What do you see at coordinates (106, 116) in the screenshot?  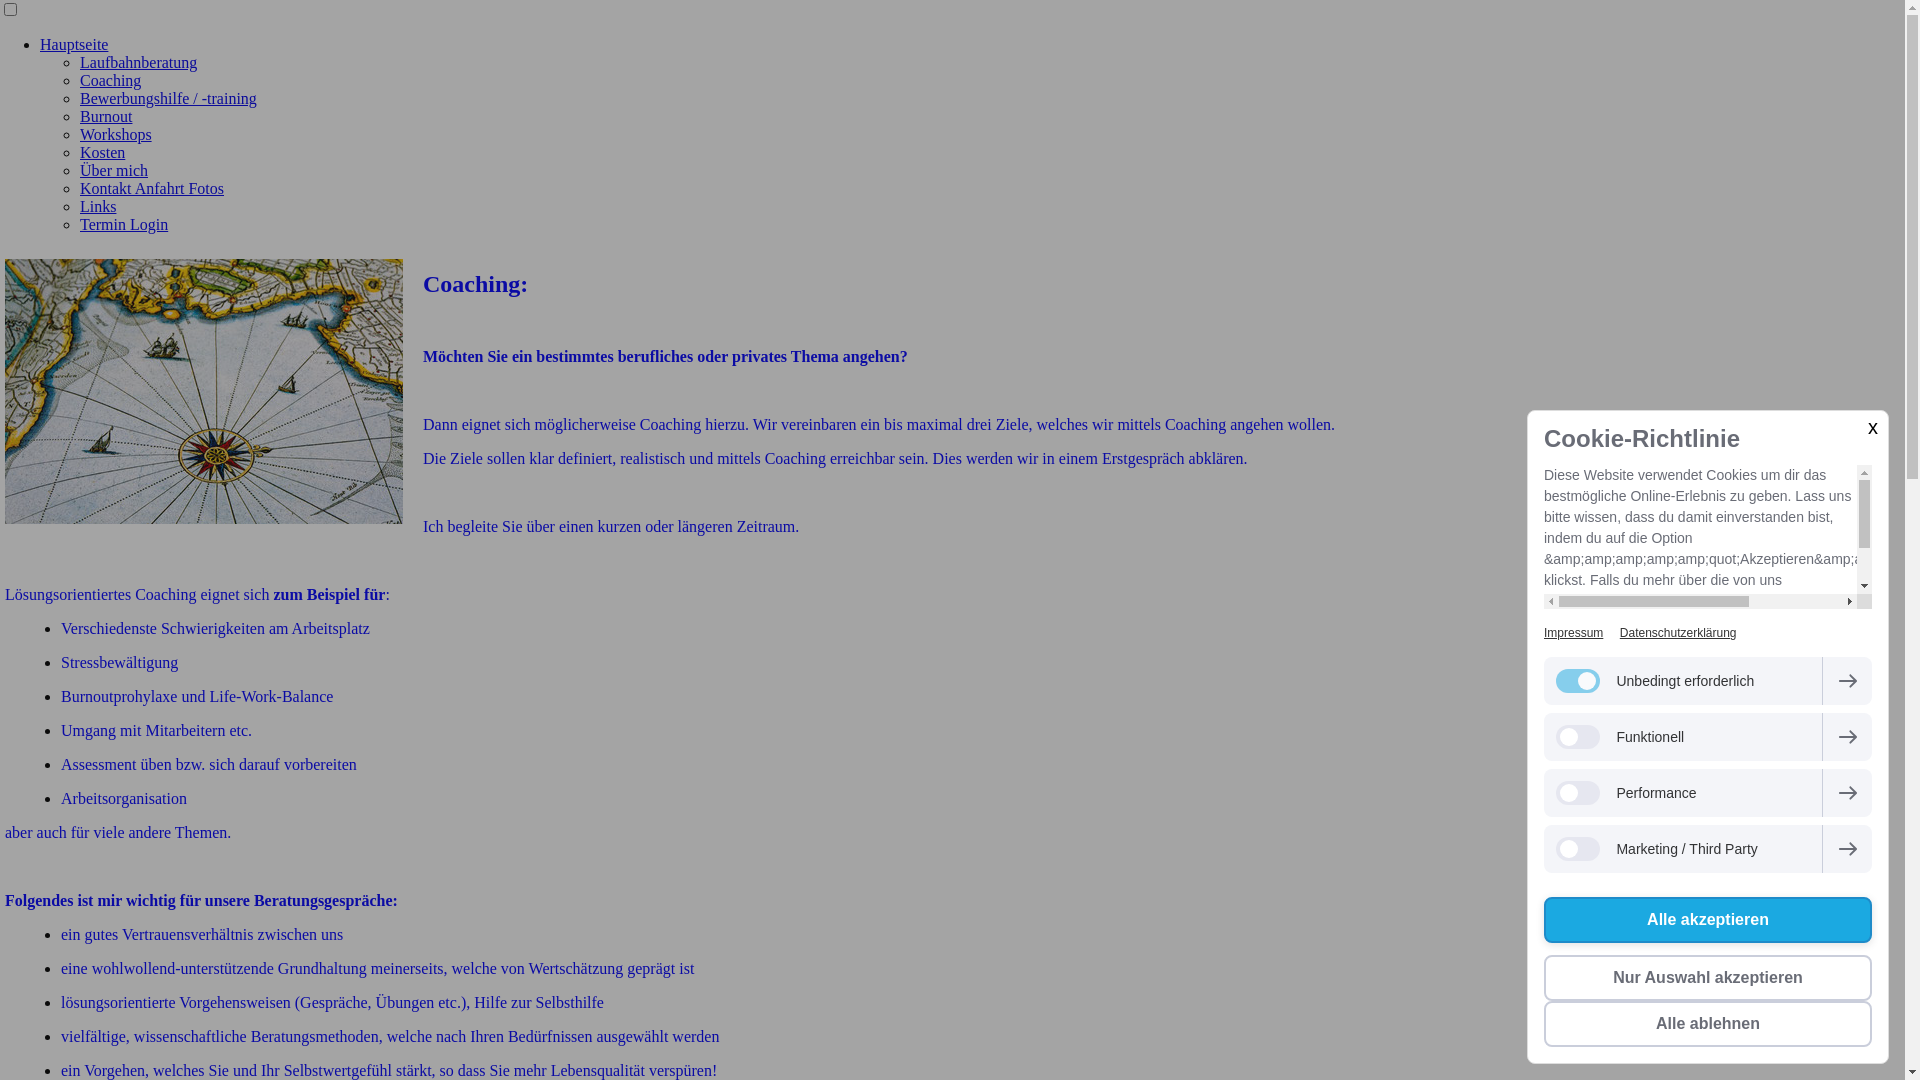 I see `Burnout` at bounding box center [106, 116].